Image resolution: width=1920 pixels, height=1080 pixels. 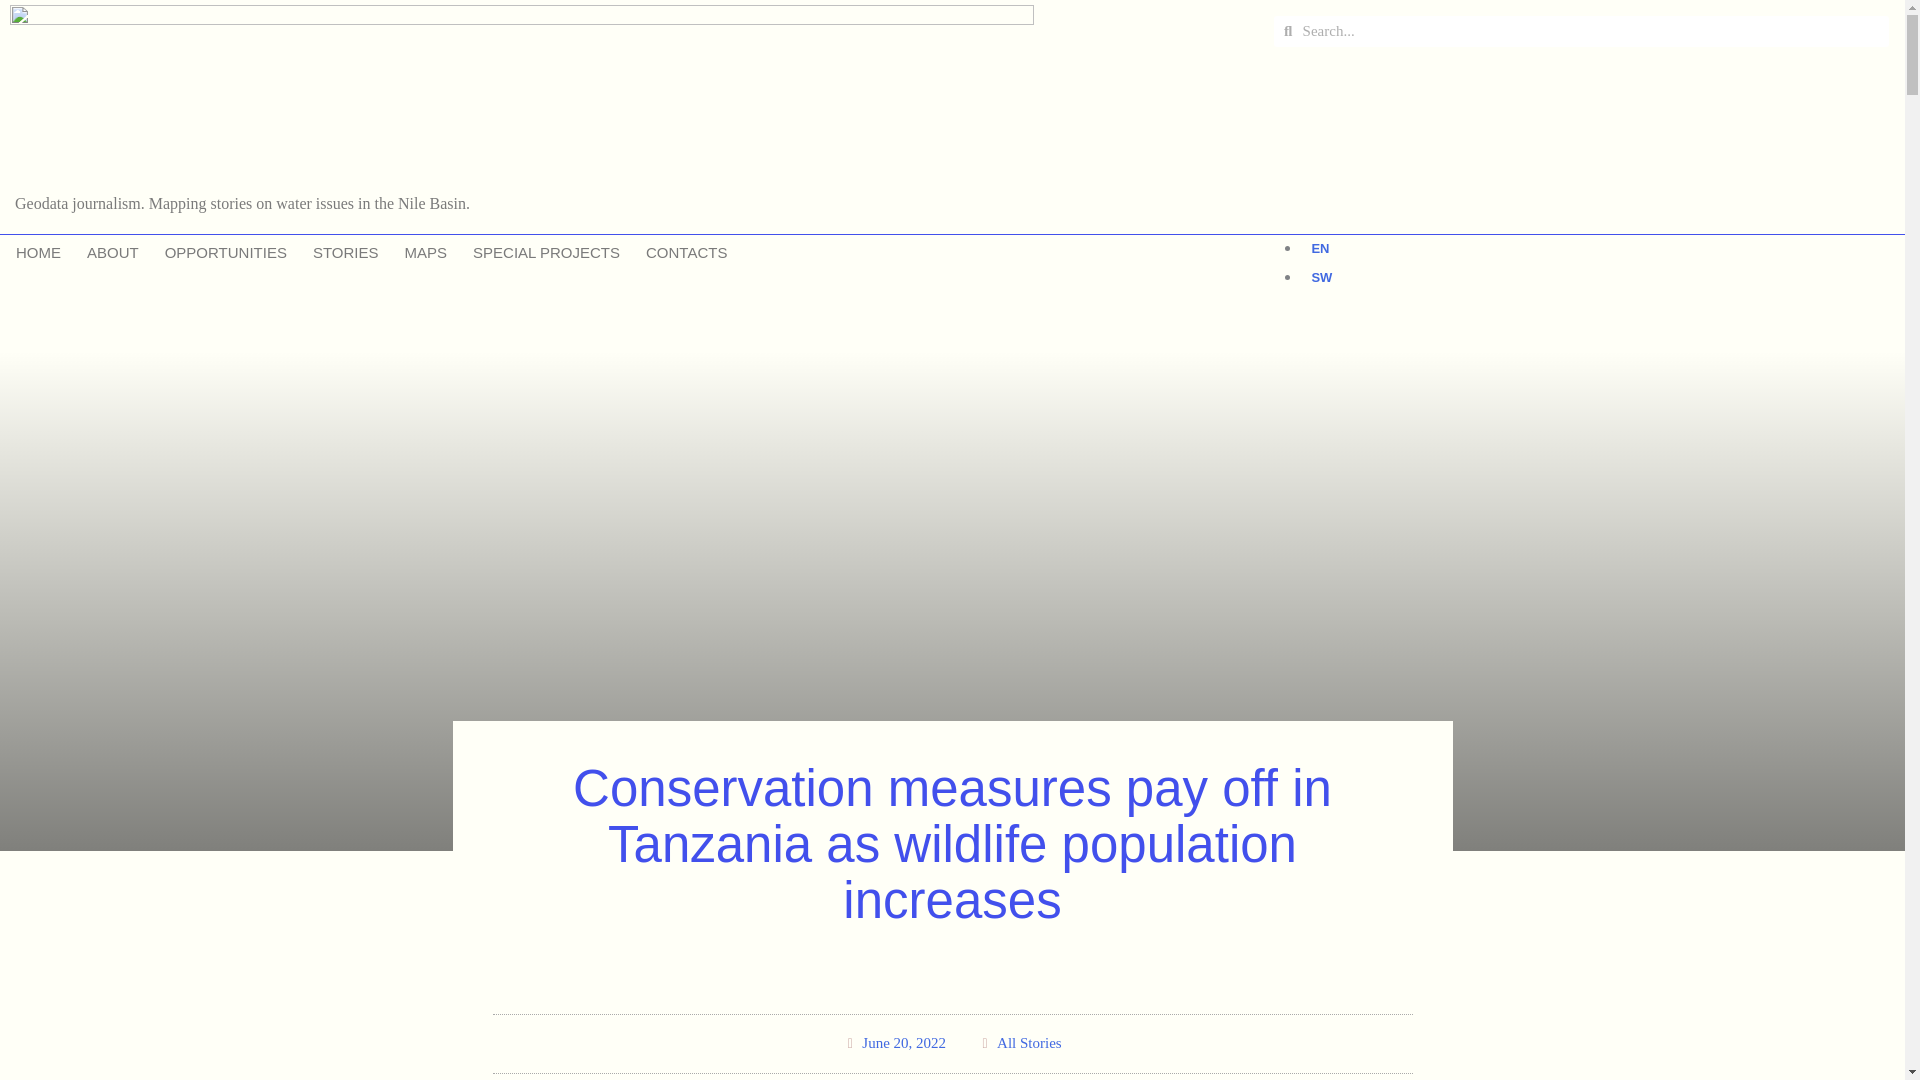 I want to click on SW, so click(x=1316, y=278).